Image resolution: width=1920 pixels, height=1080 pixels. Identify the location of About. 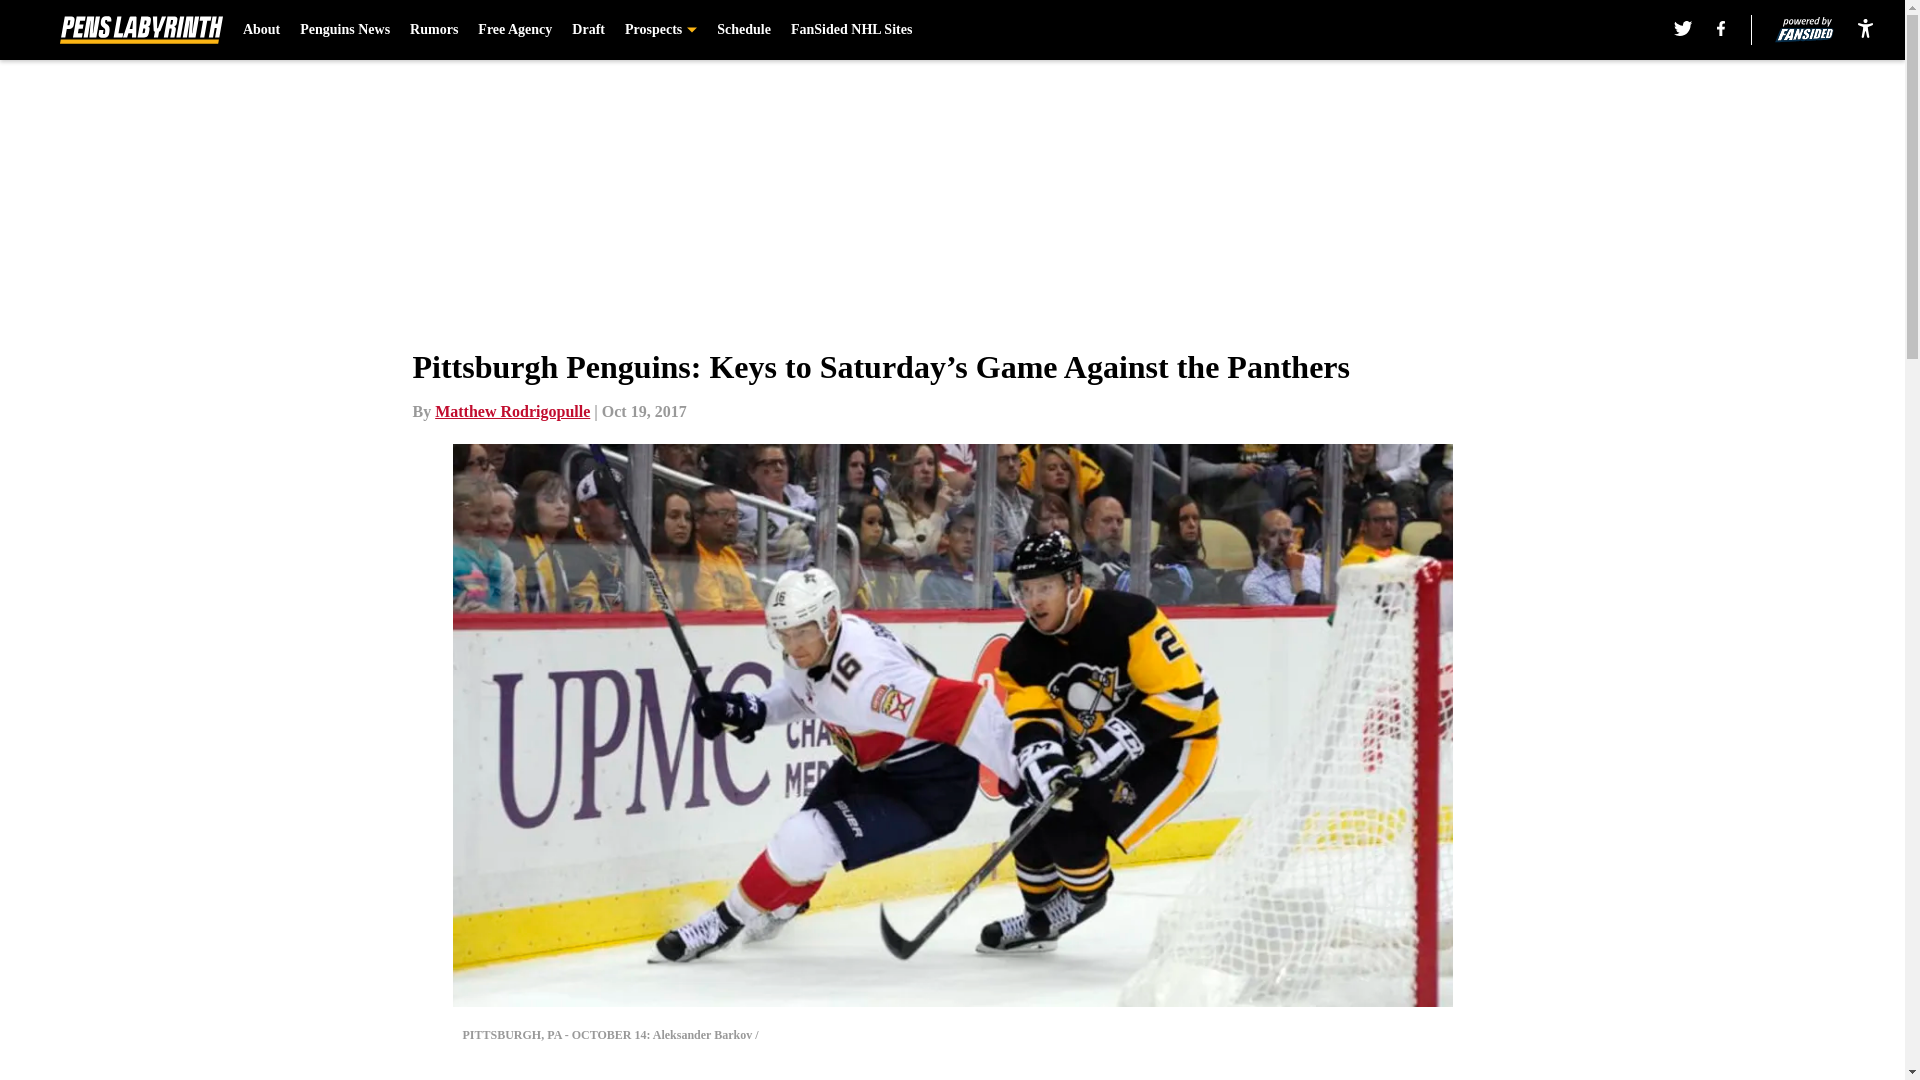
(262, 30).